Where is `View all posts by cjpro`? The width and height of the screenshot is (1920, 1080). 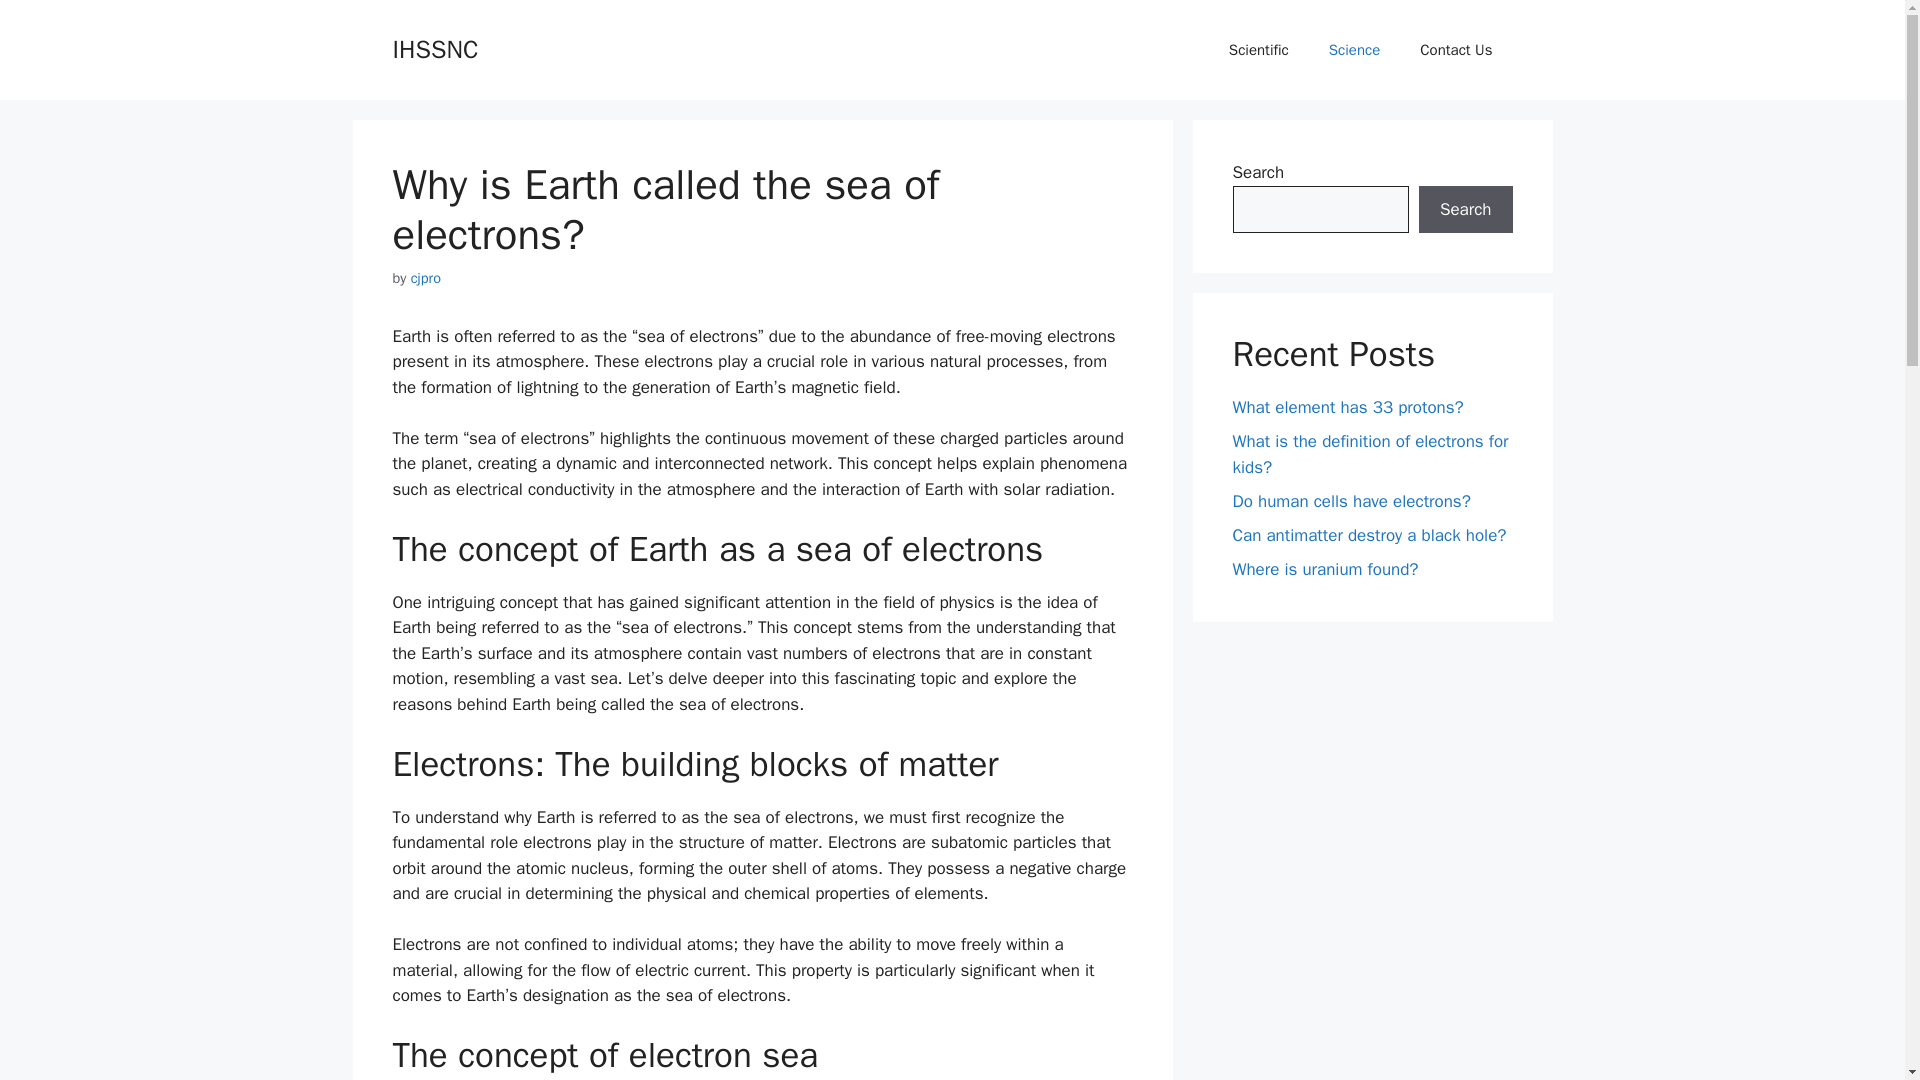 View all posts by cjpro is located at coordinates (426, 278).